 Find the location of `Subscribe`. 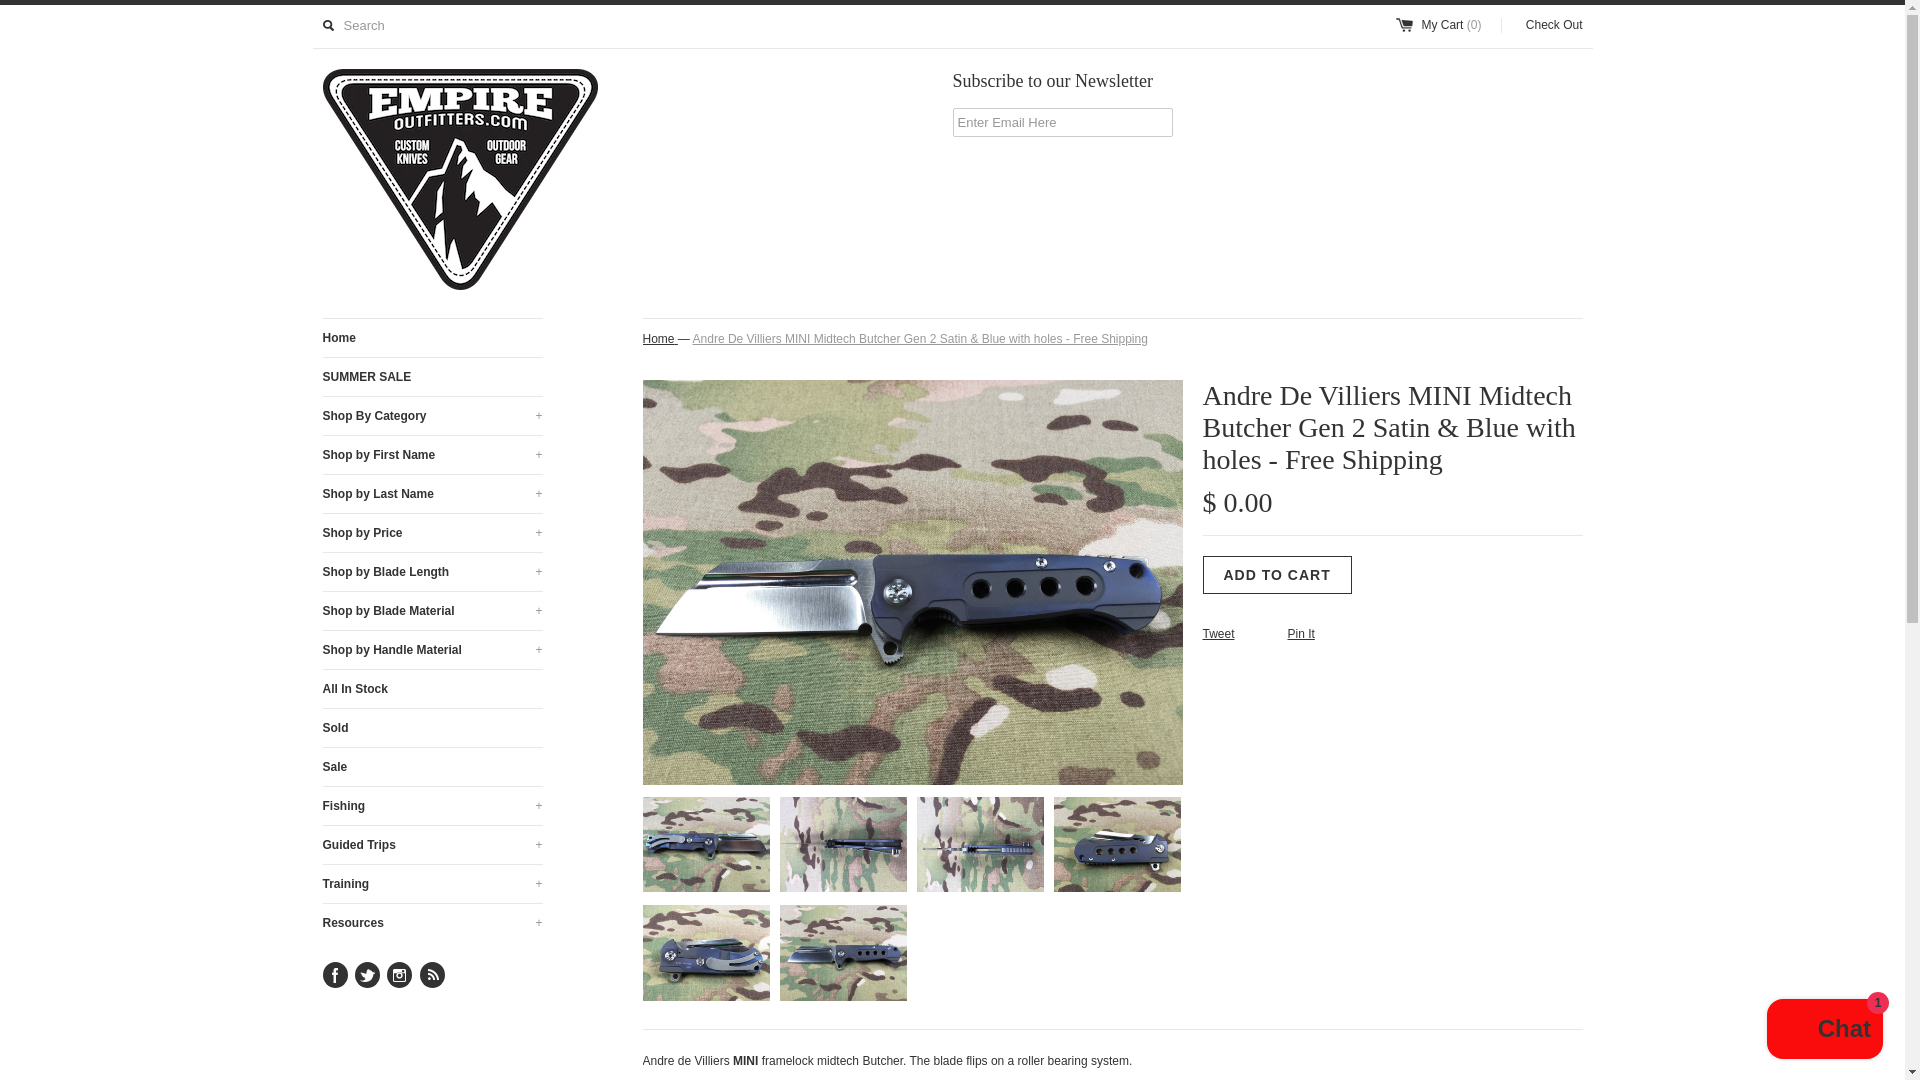

Subscribe is located at coordinates (1008, 172).